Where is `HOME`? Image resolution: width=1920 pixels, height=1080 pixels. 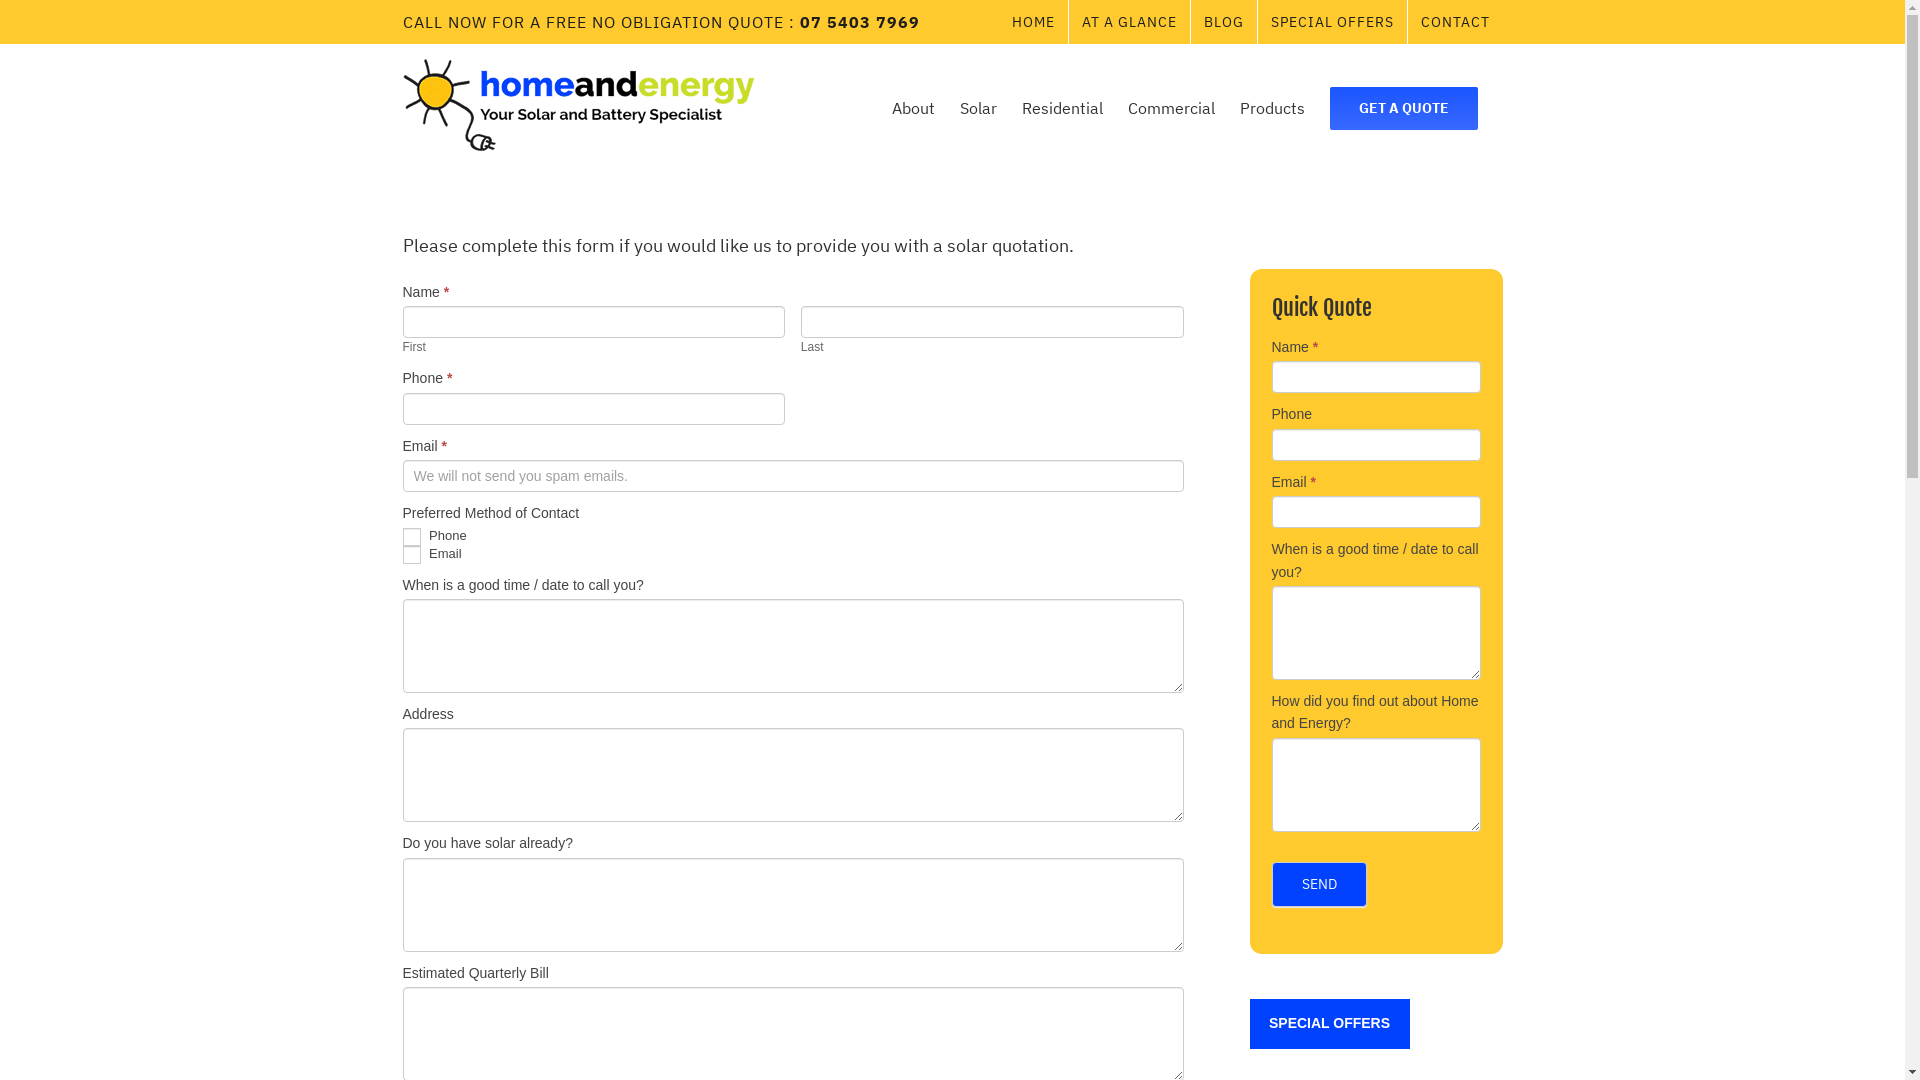
HOME is located at coordinates (1032, 22).